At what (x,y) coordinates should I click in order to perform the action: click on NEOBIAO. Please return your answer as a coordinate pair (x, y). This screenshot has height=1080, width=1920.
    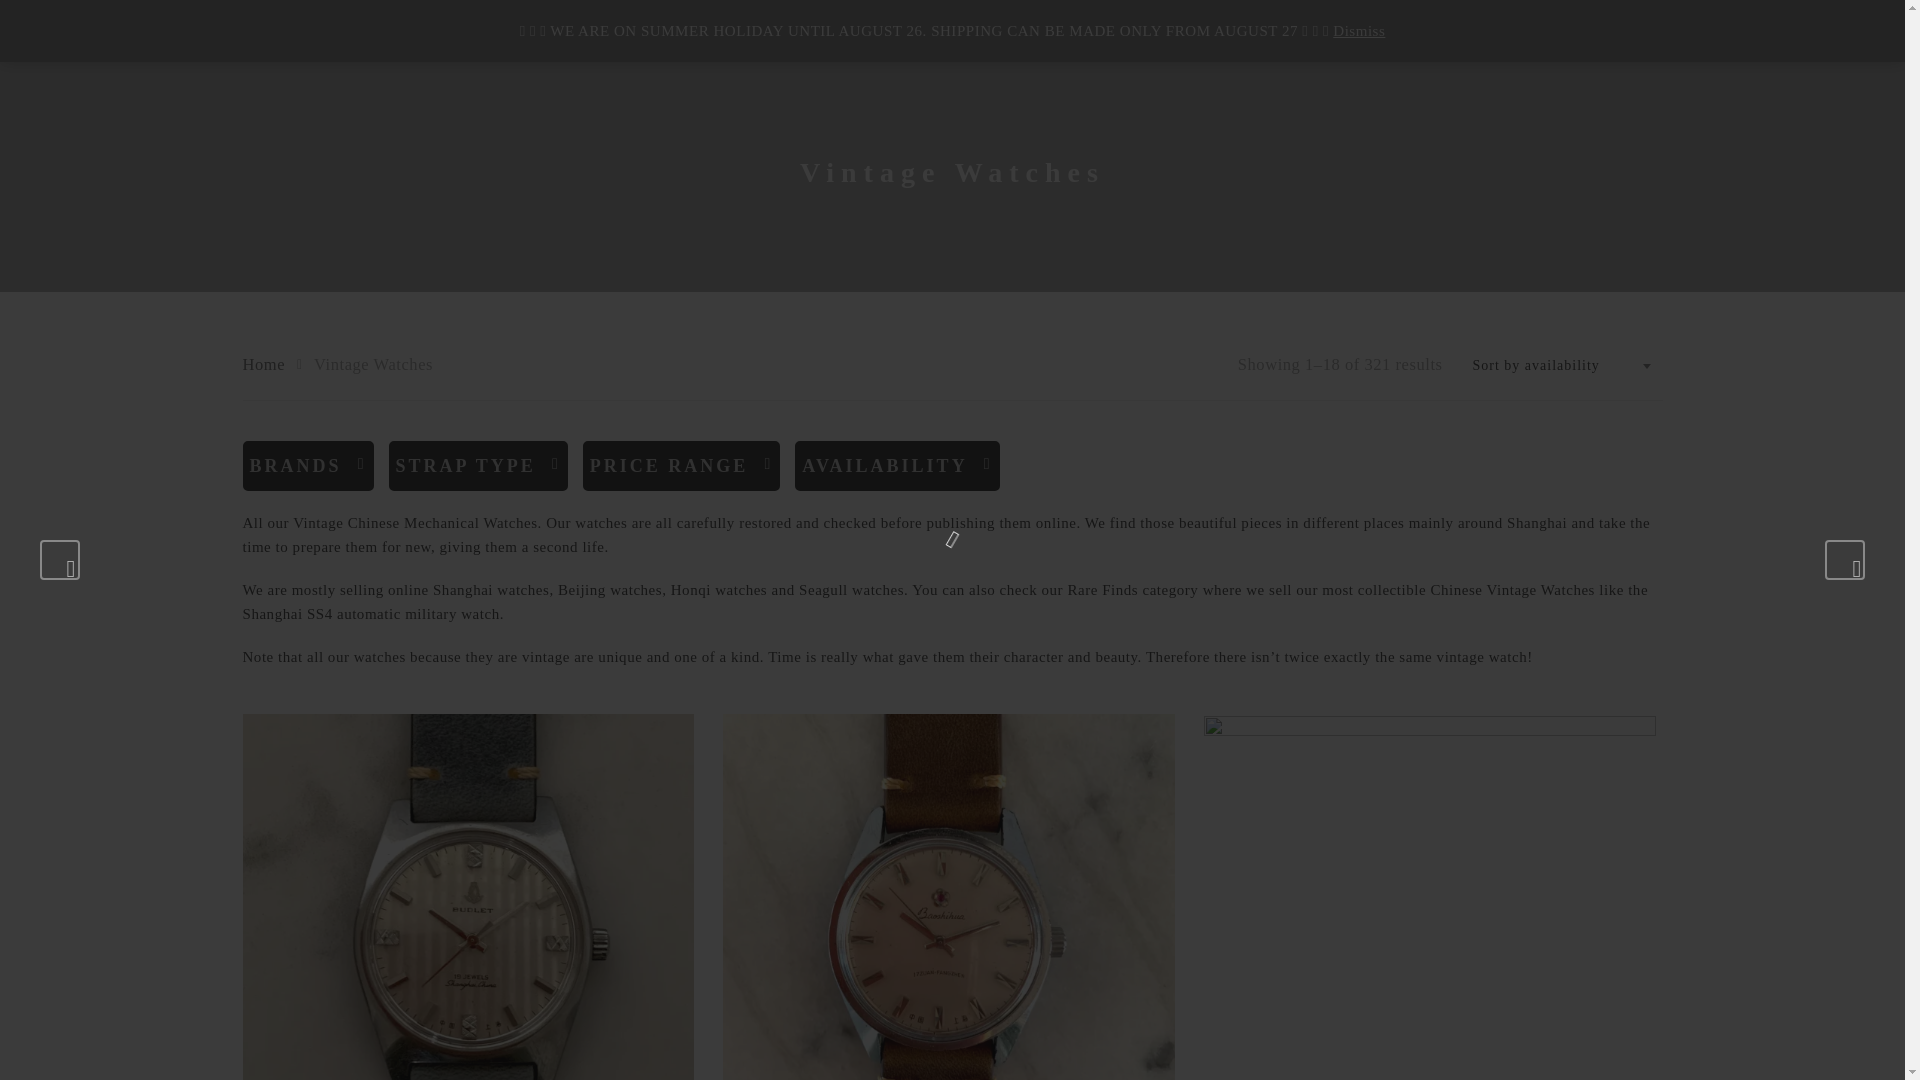
    Looking at the image, I should click on (88, 31).